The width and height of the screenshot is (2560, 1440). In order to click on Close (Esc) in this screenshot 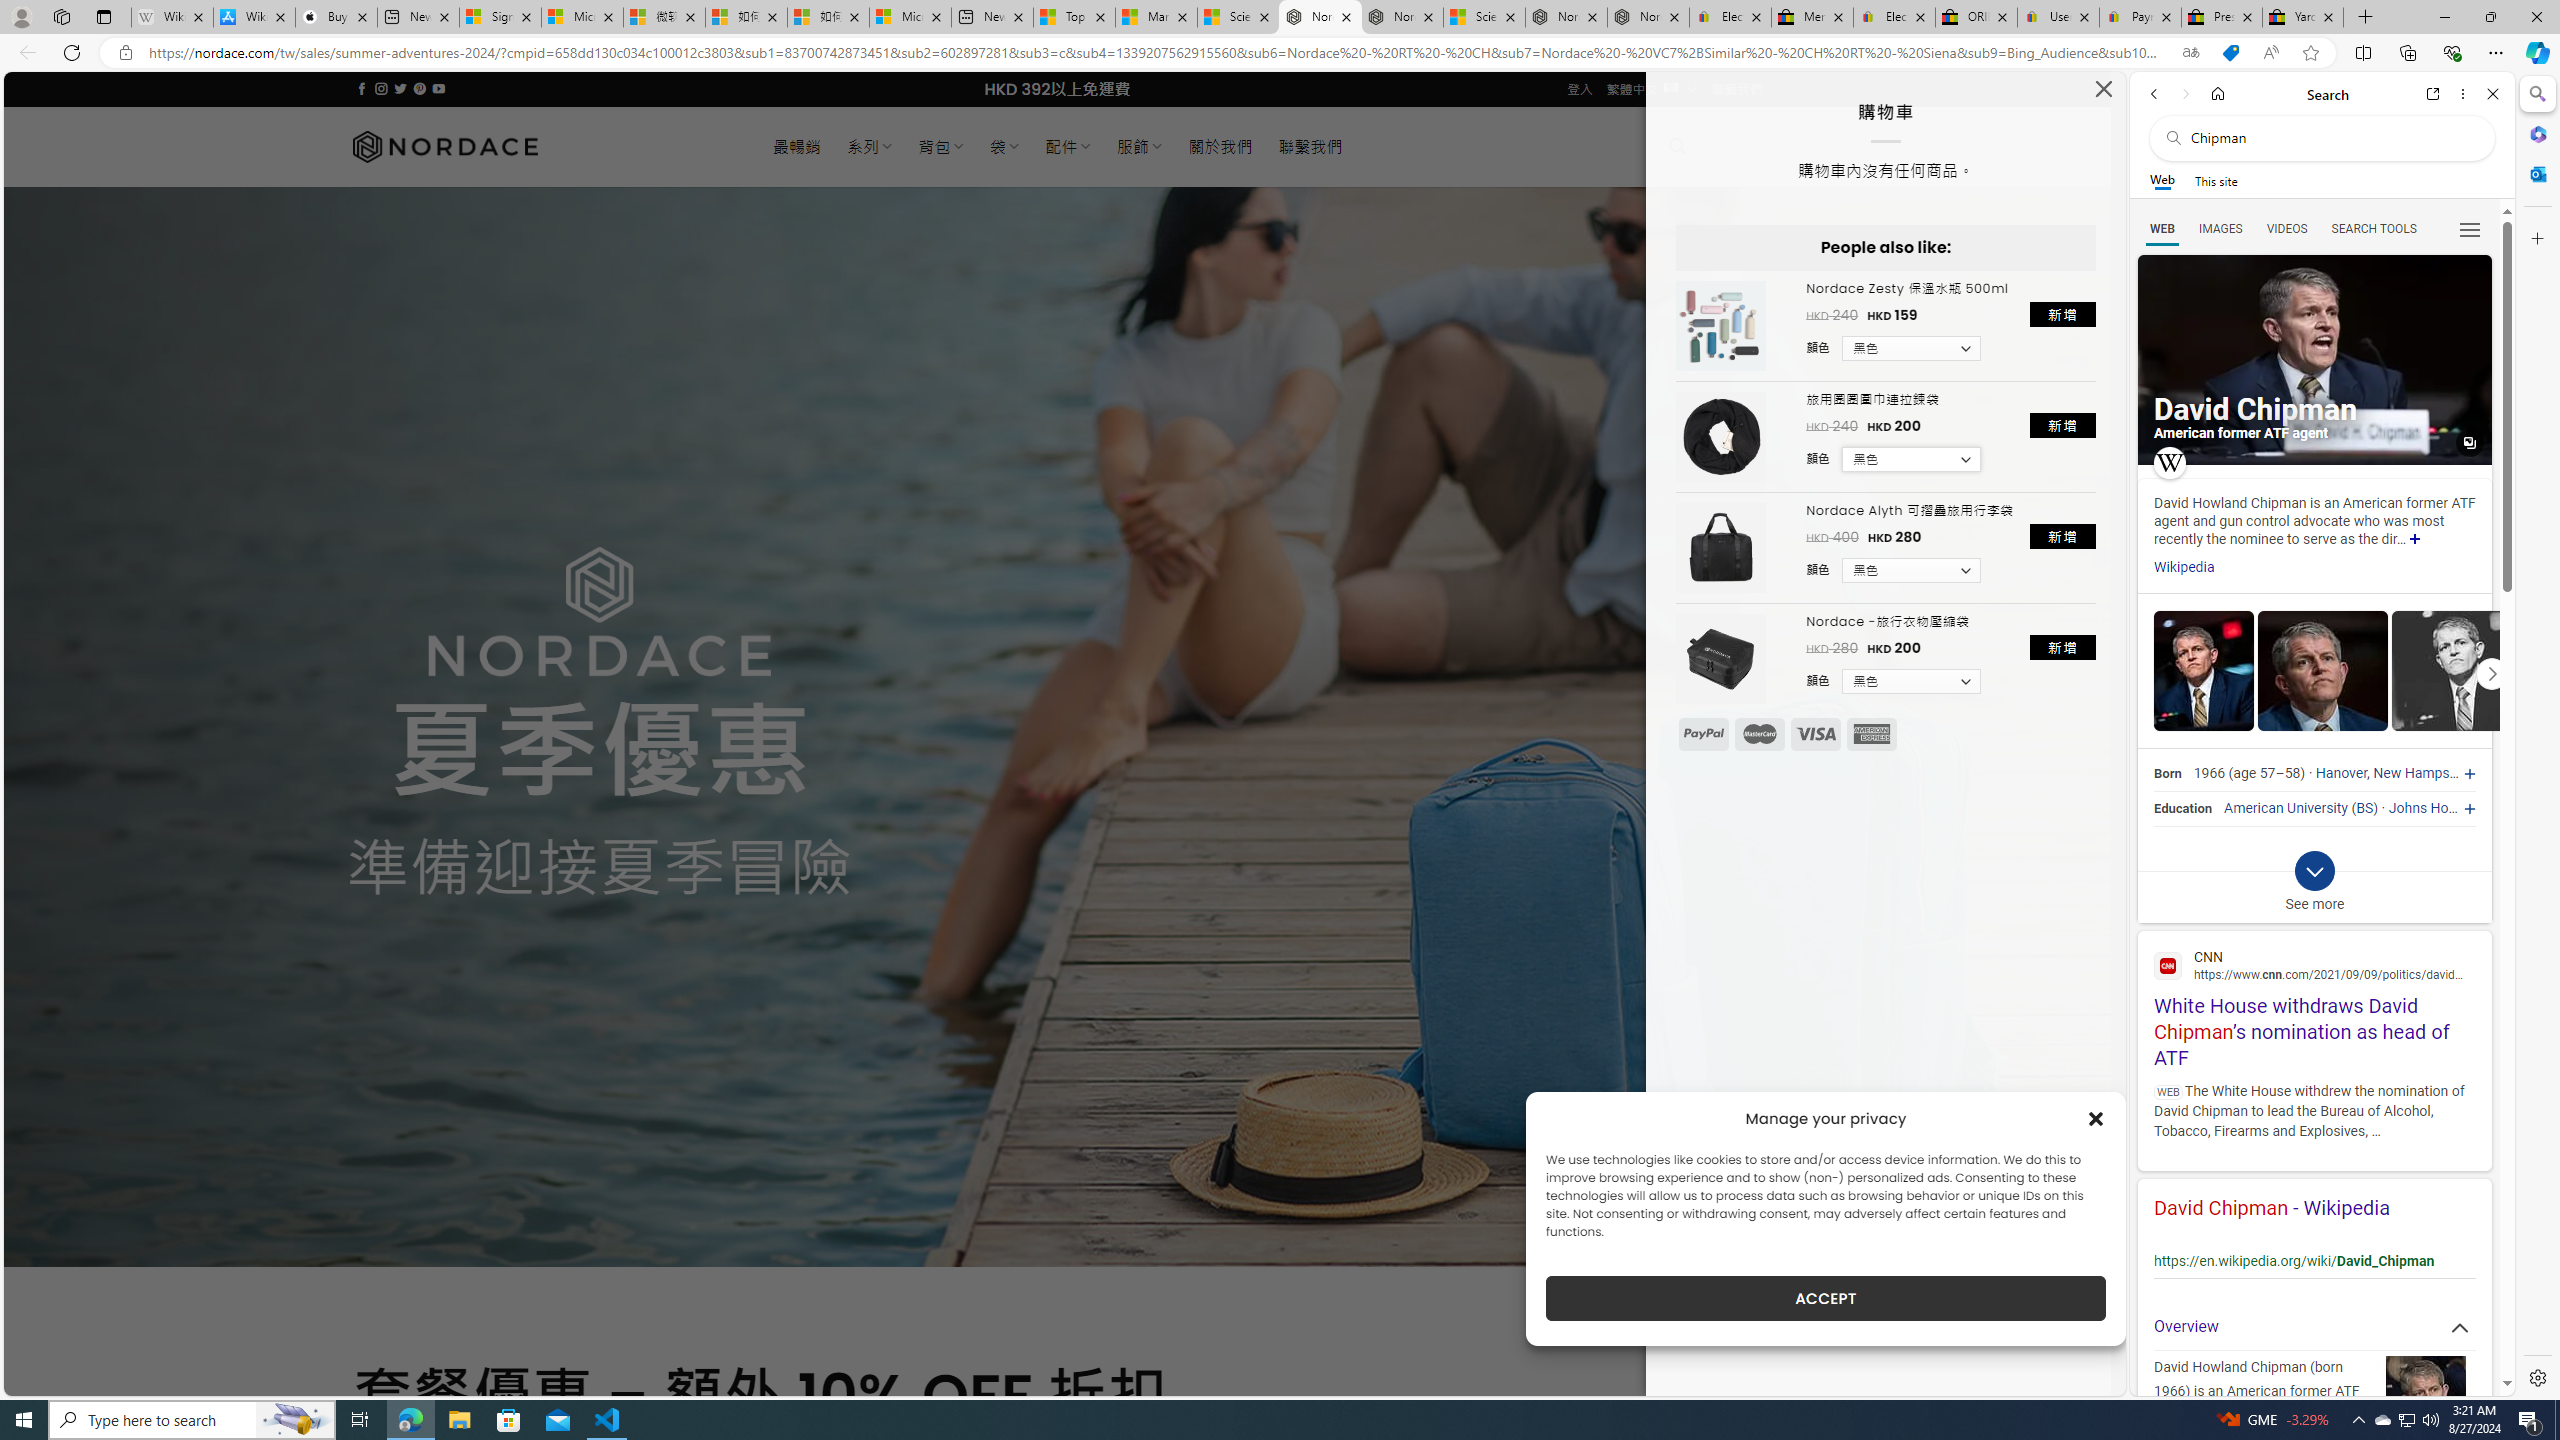, I will do `click(2102, 94)`.